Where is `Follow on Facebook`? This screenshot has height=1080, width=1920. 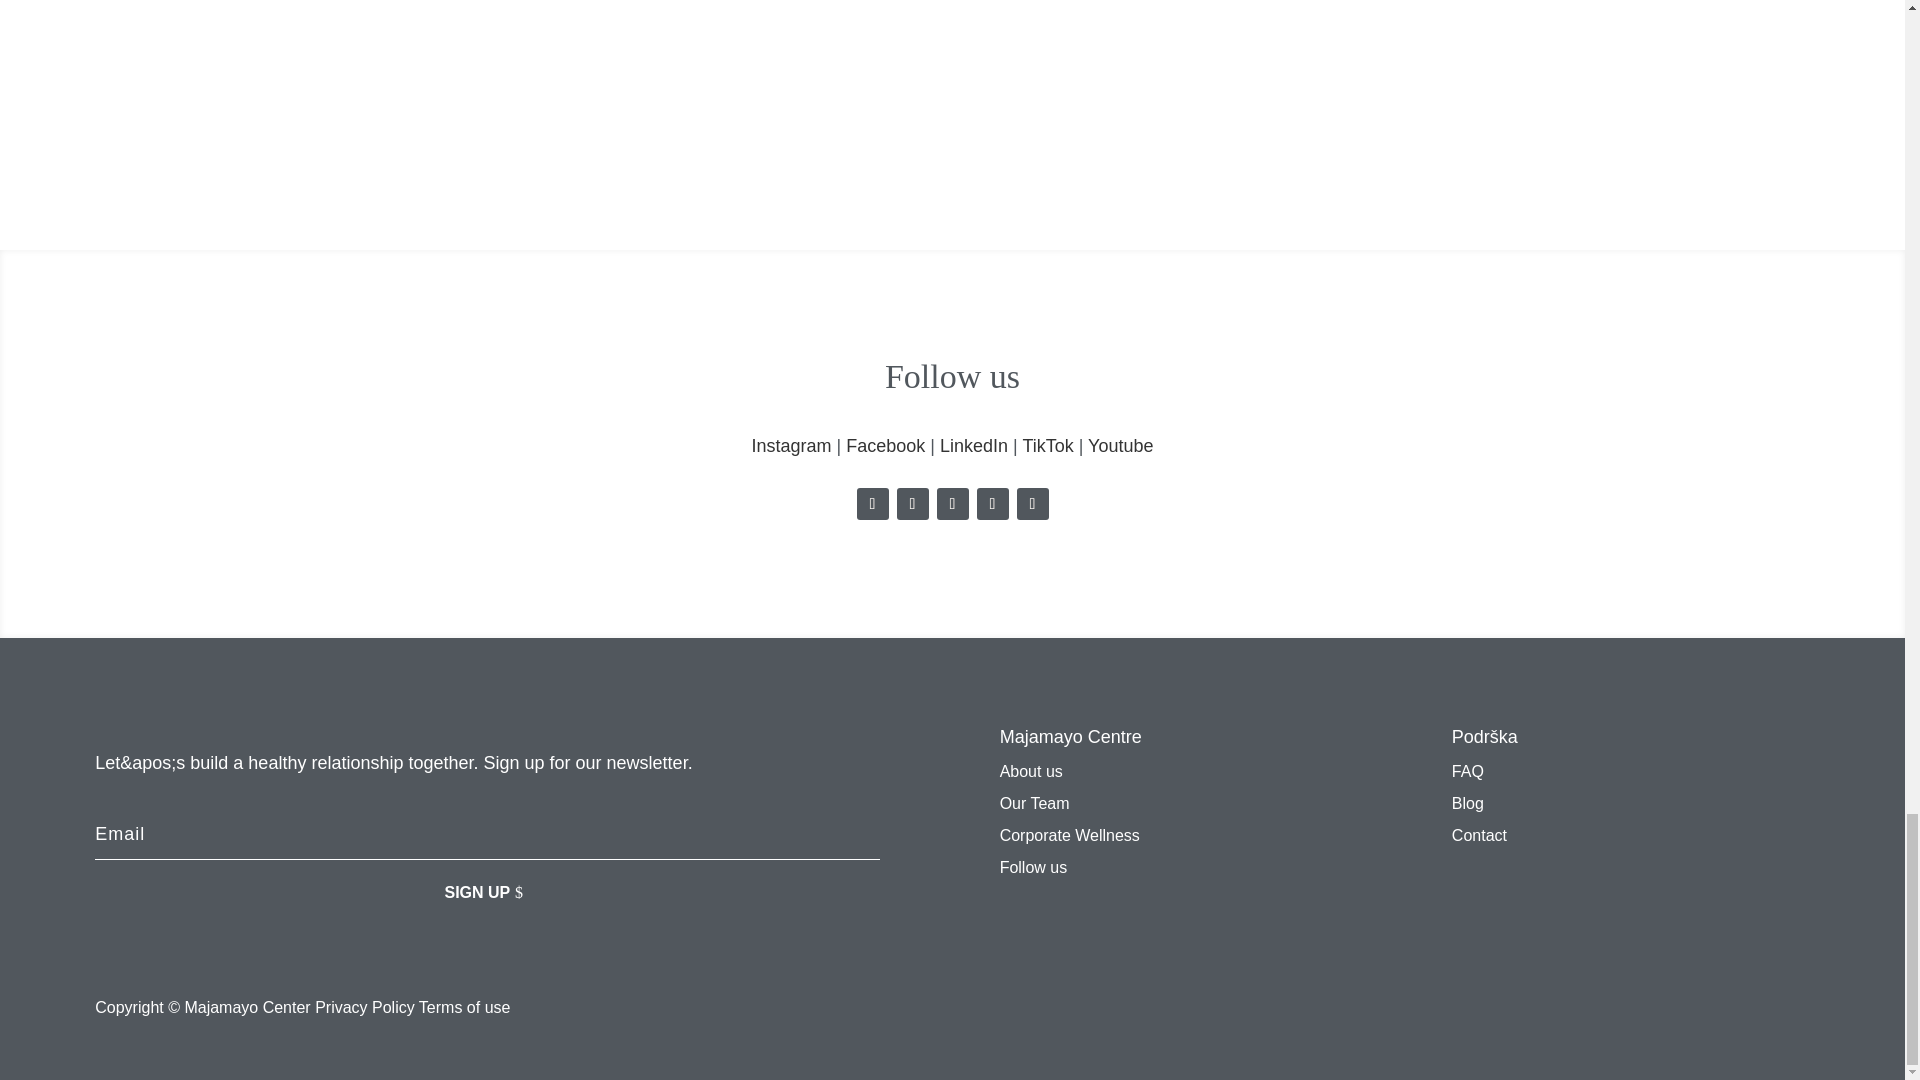 Follow on Facebook is located at coordinates (912, 504).